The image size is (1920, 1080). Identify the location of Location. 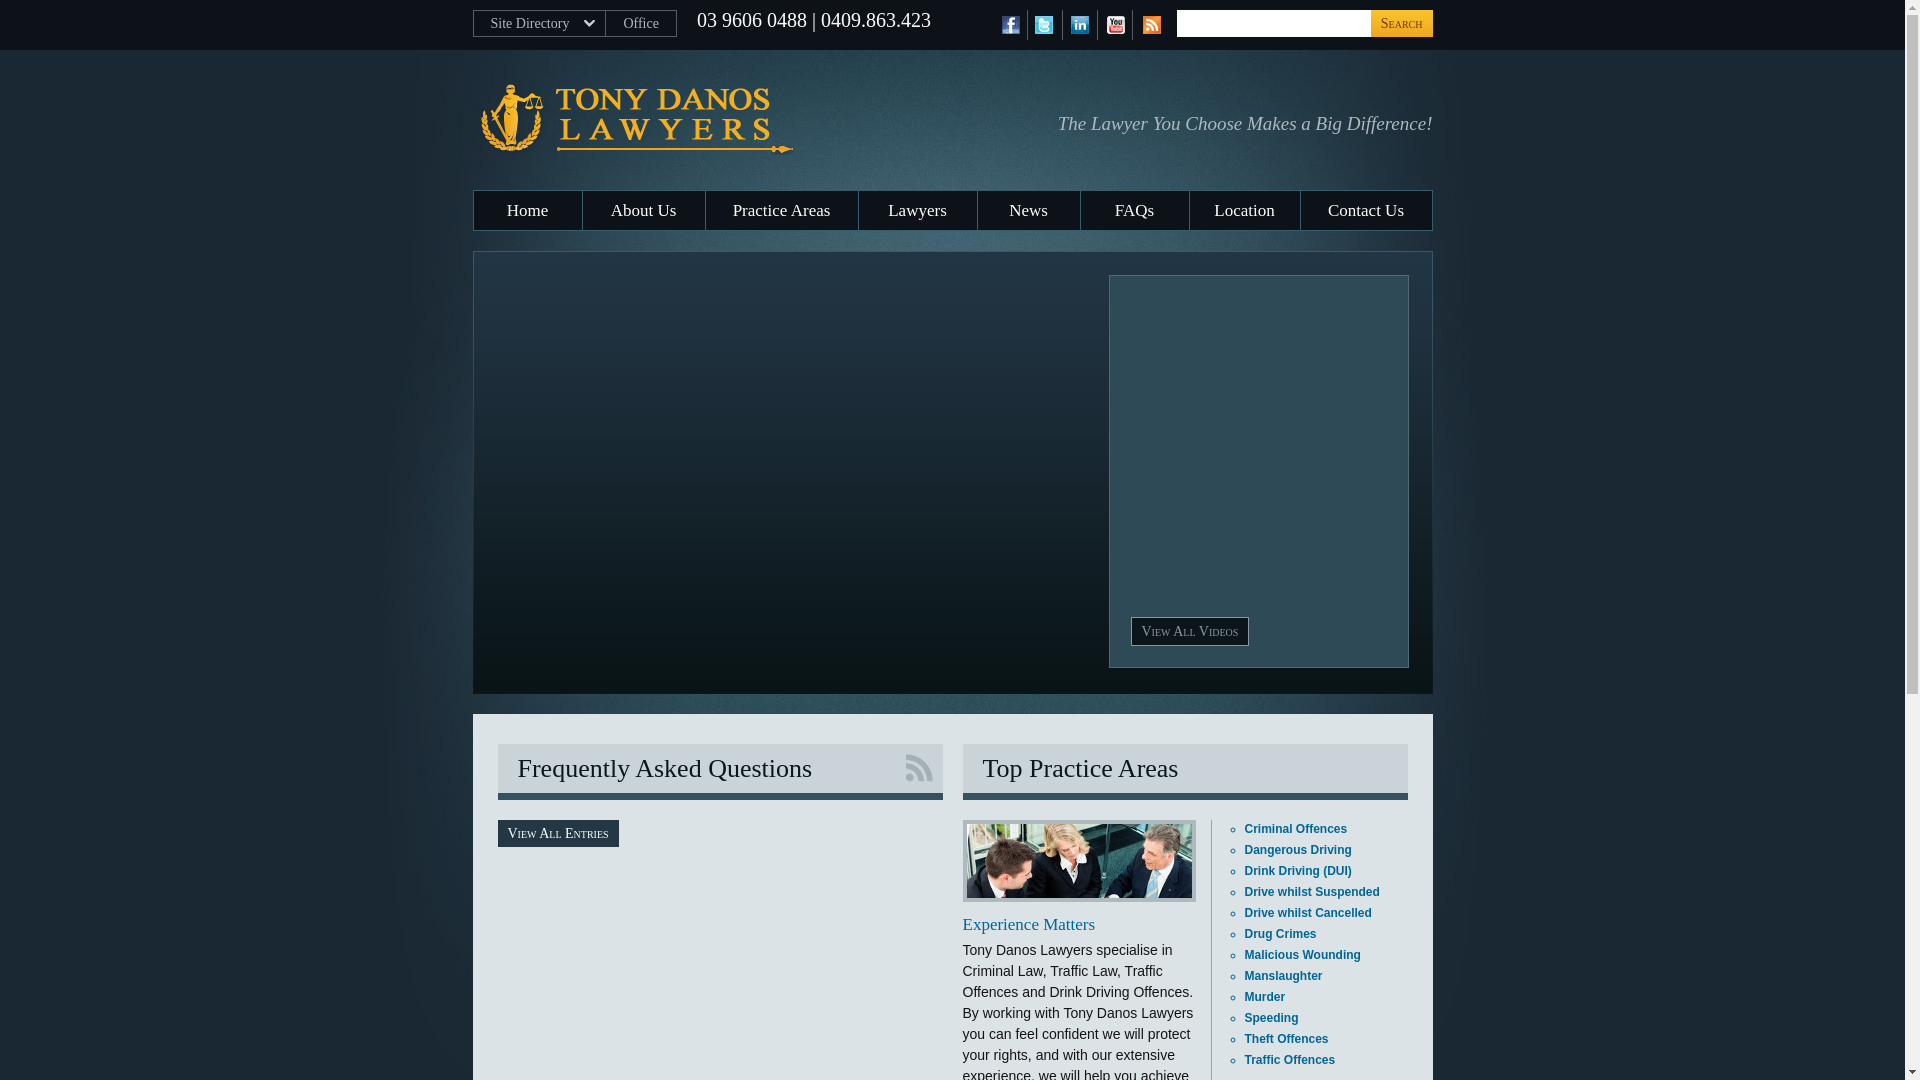
(1245, 210).